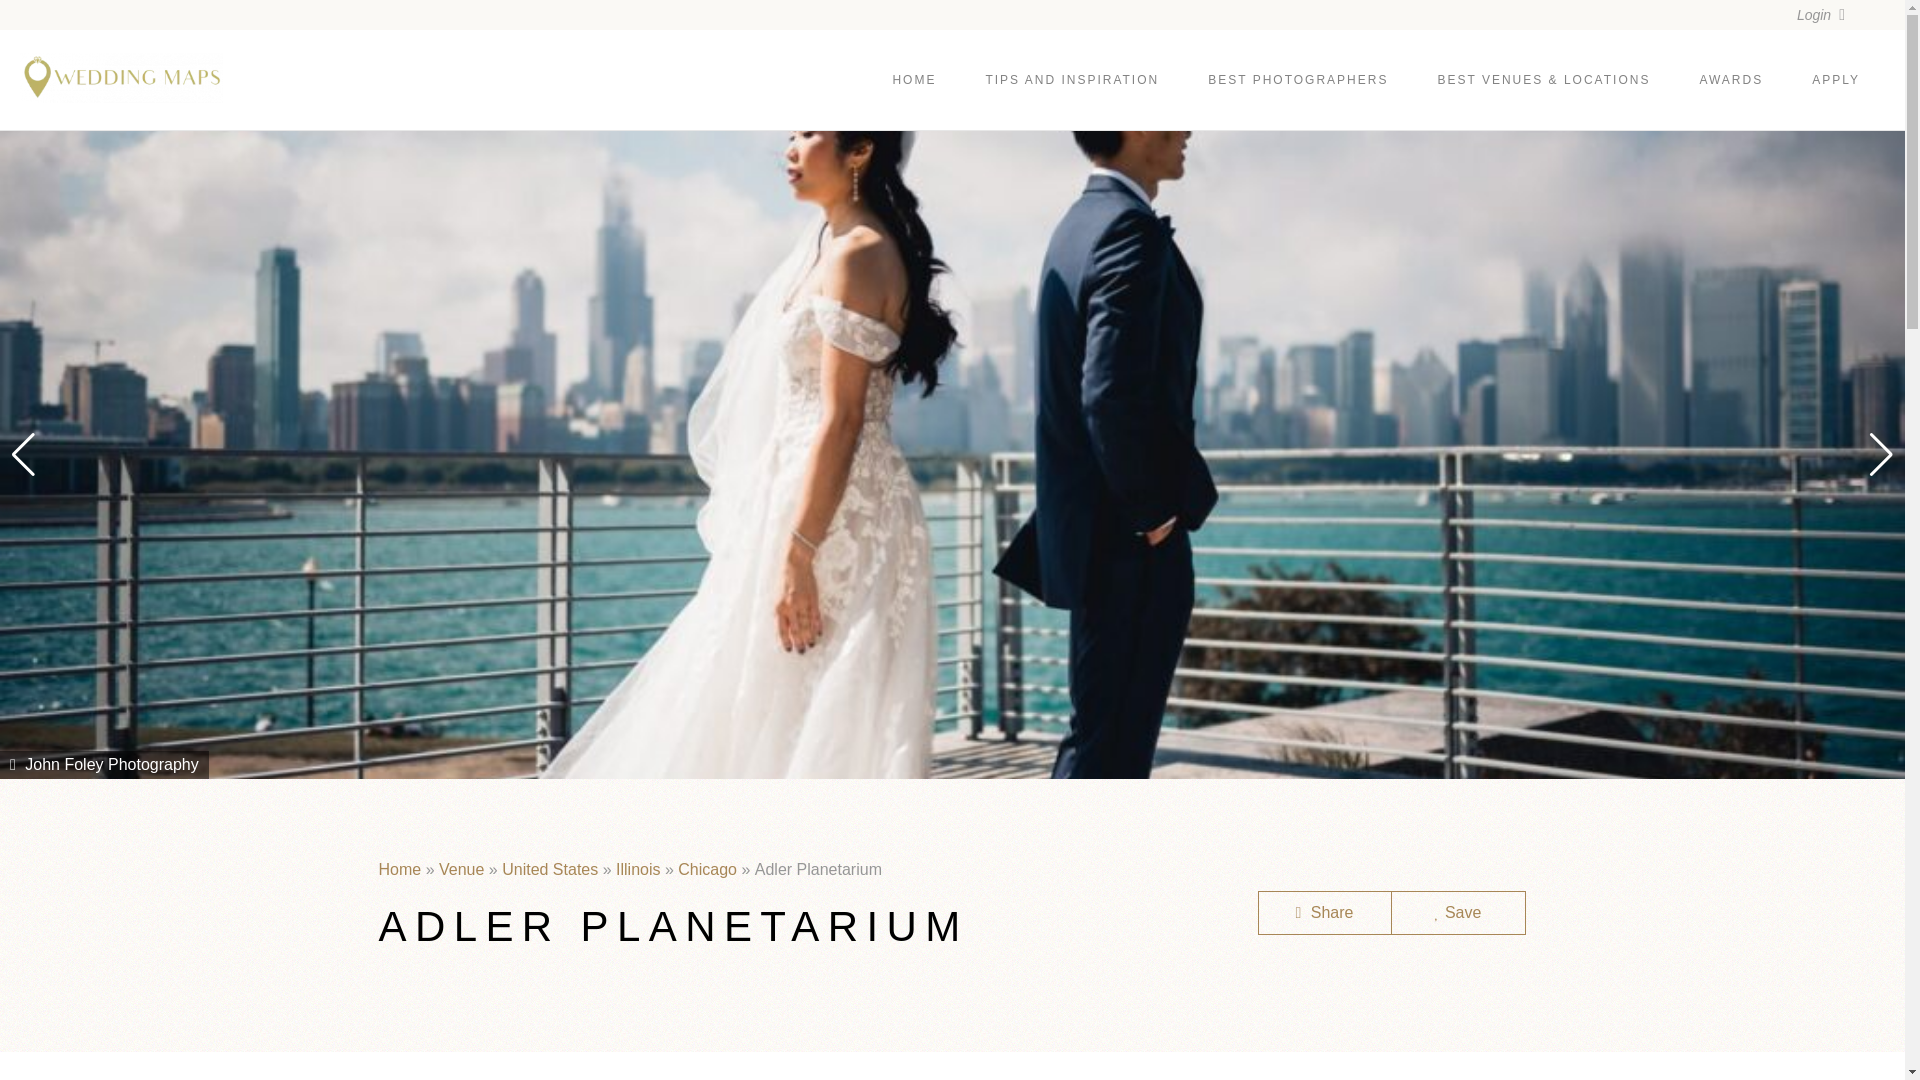 This screenshot has height=1080, width=1920. Describe the element at coordinates (707, 869) in the screenshot. I see `Go to the Chicago  Location archives.` at that location.